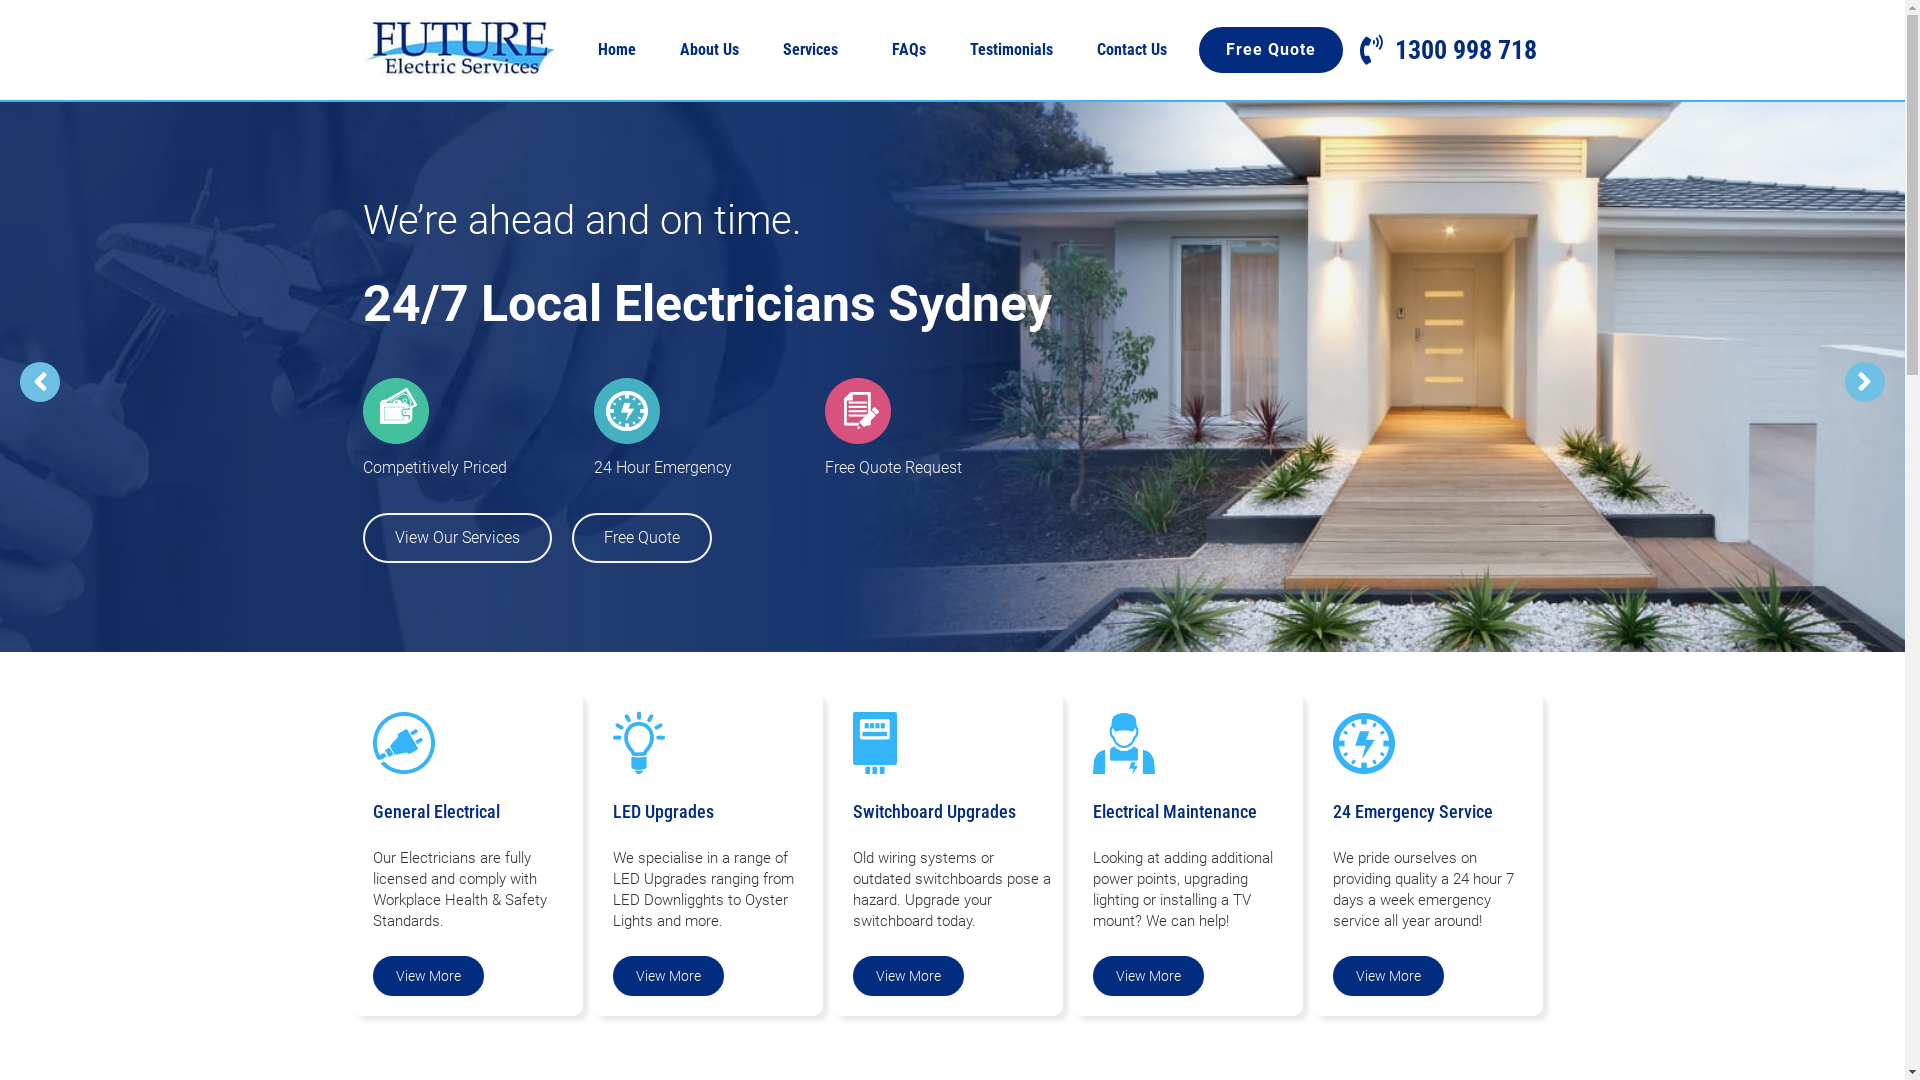 Image resolution: width=1920 pixels, height=1080 pixels. What do you see at coordinates (1388, 976) in the screenshot?
I see `View More` at bounding box center [1388, 976].